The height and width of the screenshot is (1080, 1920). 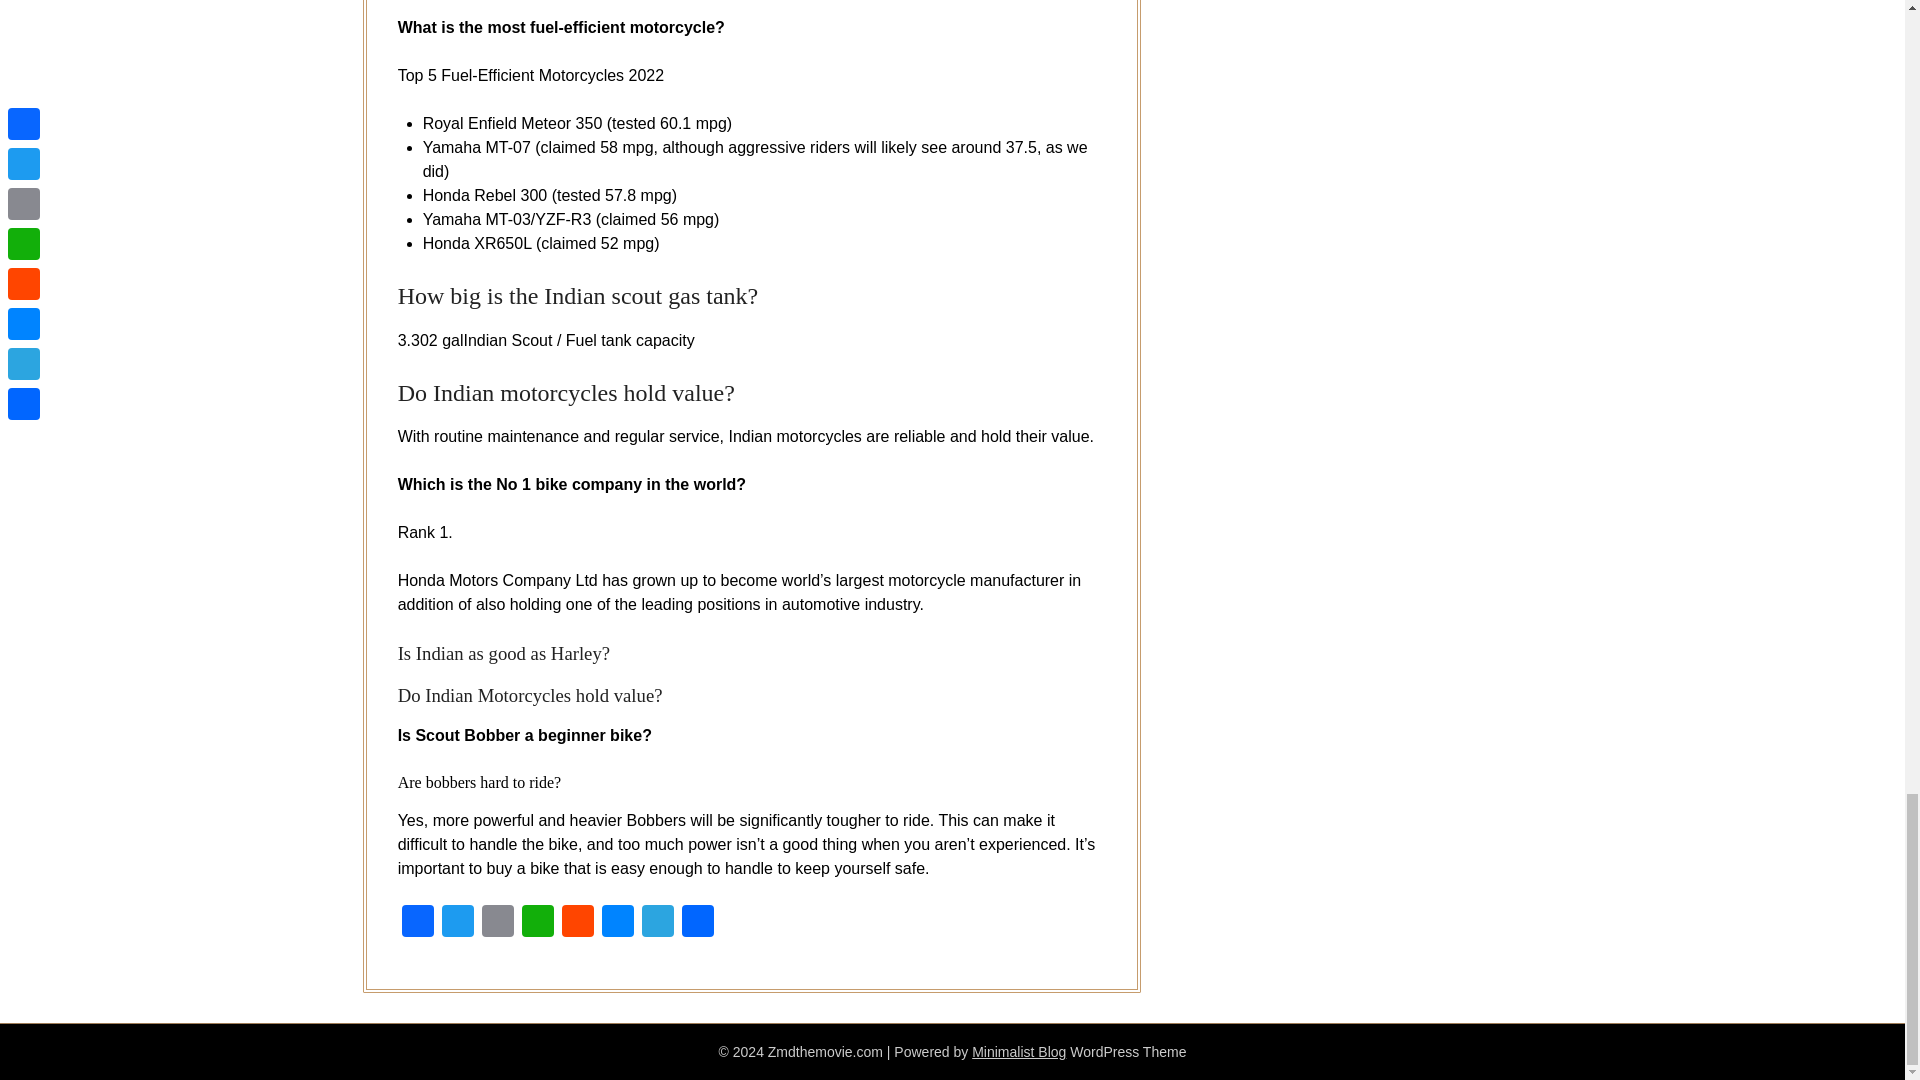 What do you see at coordinates (417, 923) in the screenshot?
I see `Facebook` at bounding box center [417, 923].